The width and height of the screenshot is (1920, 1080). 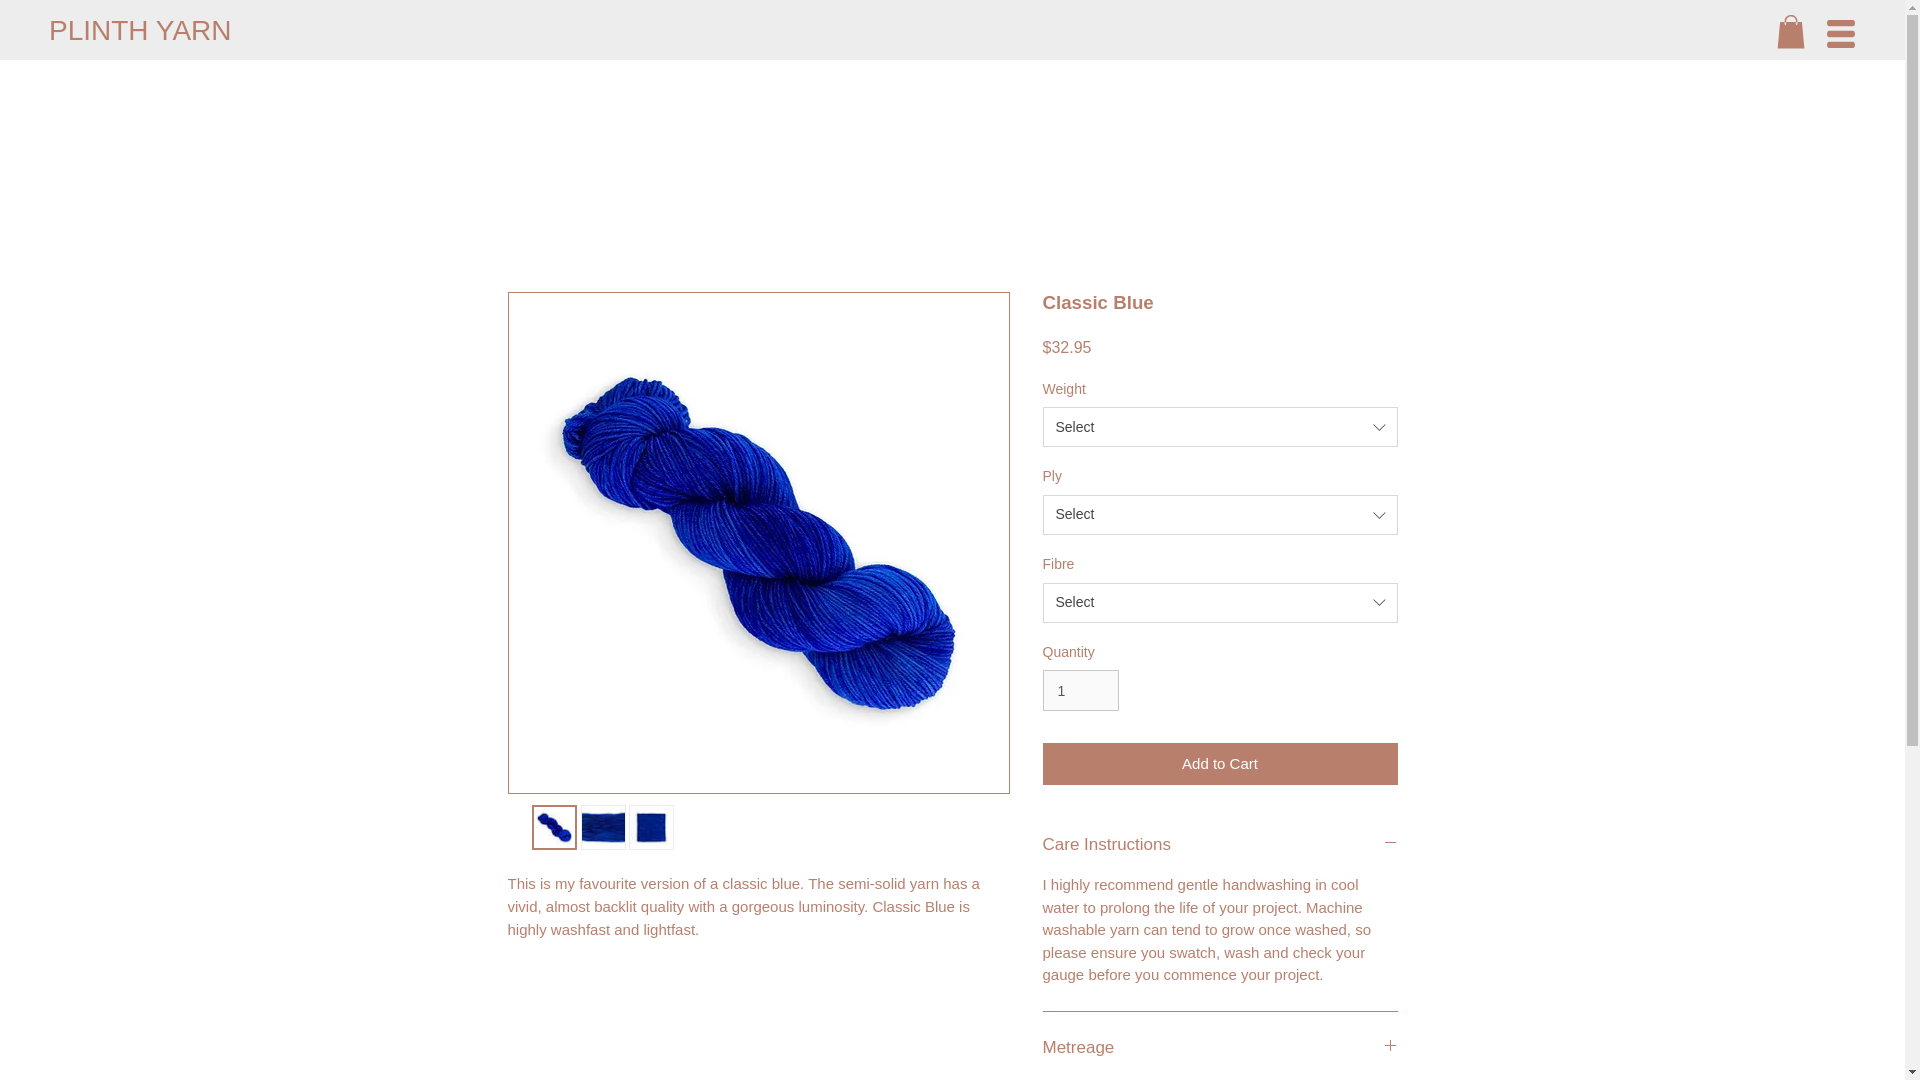 What do you see at coordinates (1220, 603) in the screenshot?
I see `Select` at bounding box center [1220, 603].